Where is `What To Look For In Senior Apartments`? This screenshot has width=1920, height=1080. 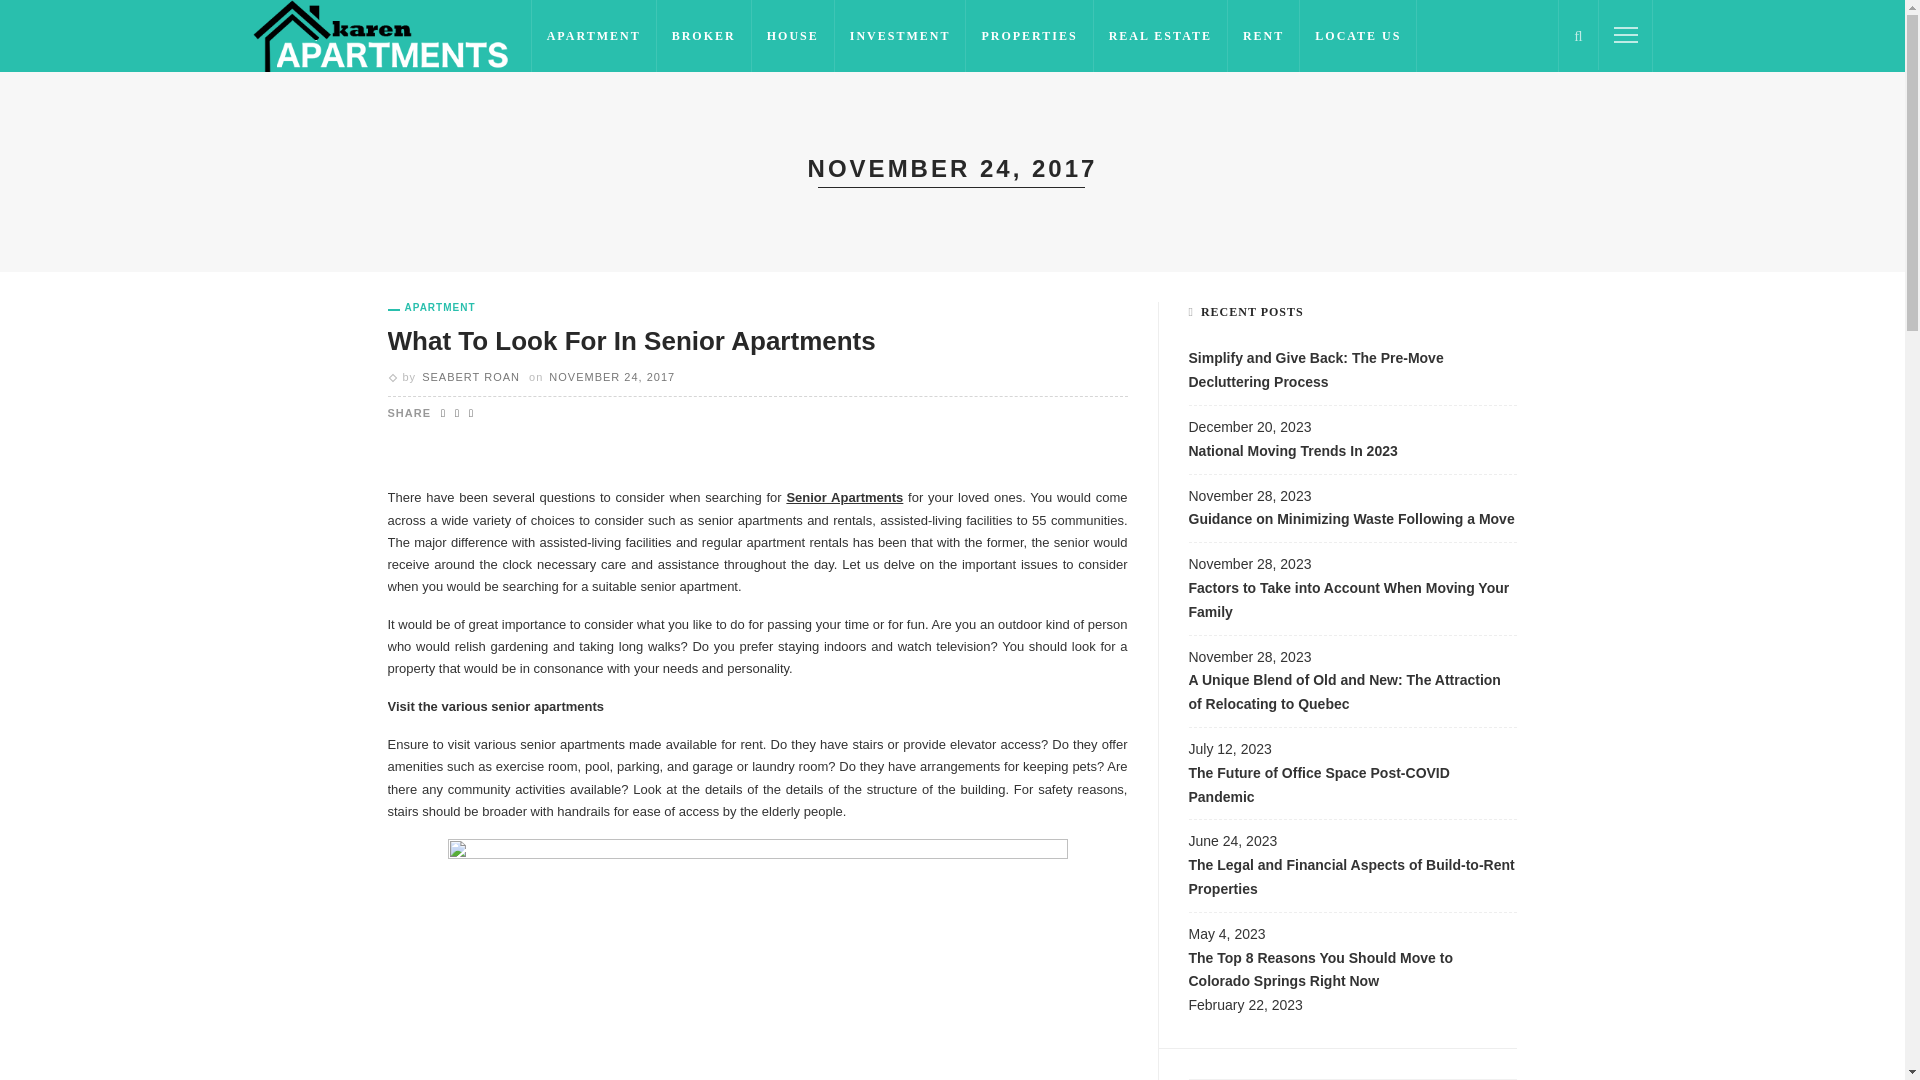 What To Look For In Senior Apartments is located at coordinates (631, 341).